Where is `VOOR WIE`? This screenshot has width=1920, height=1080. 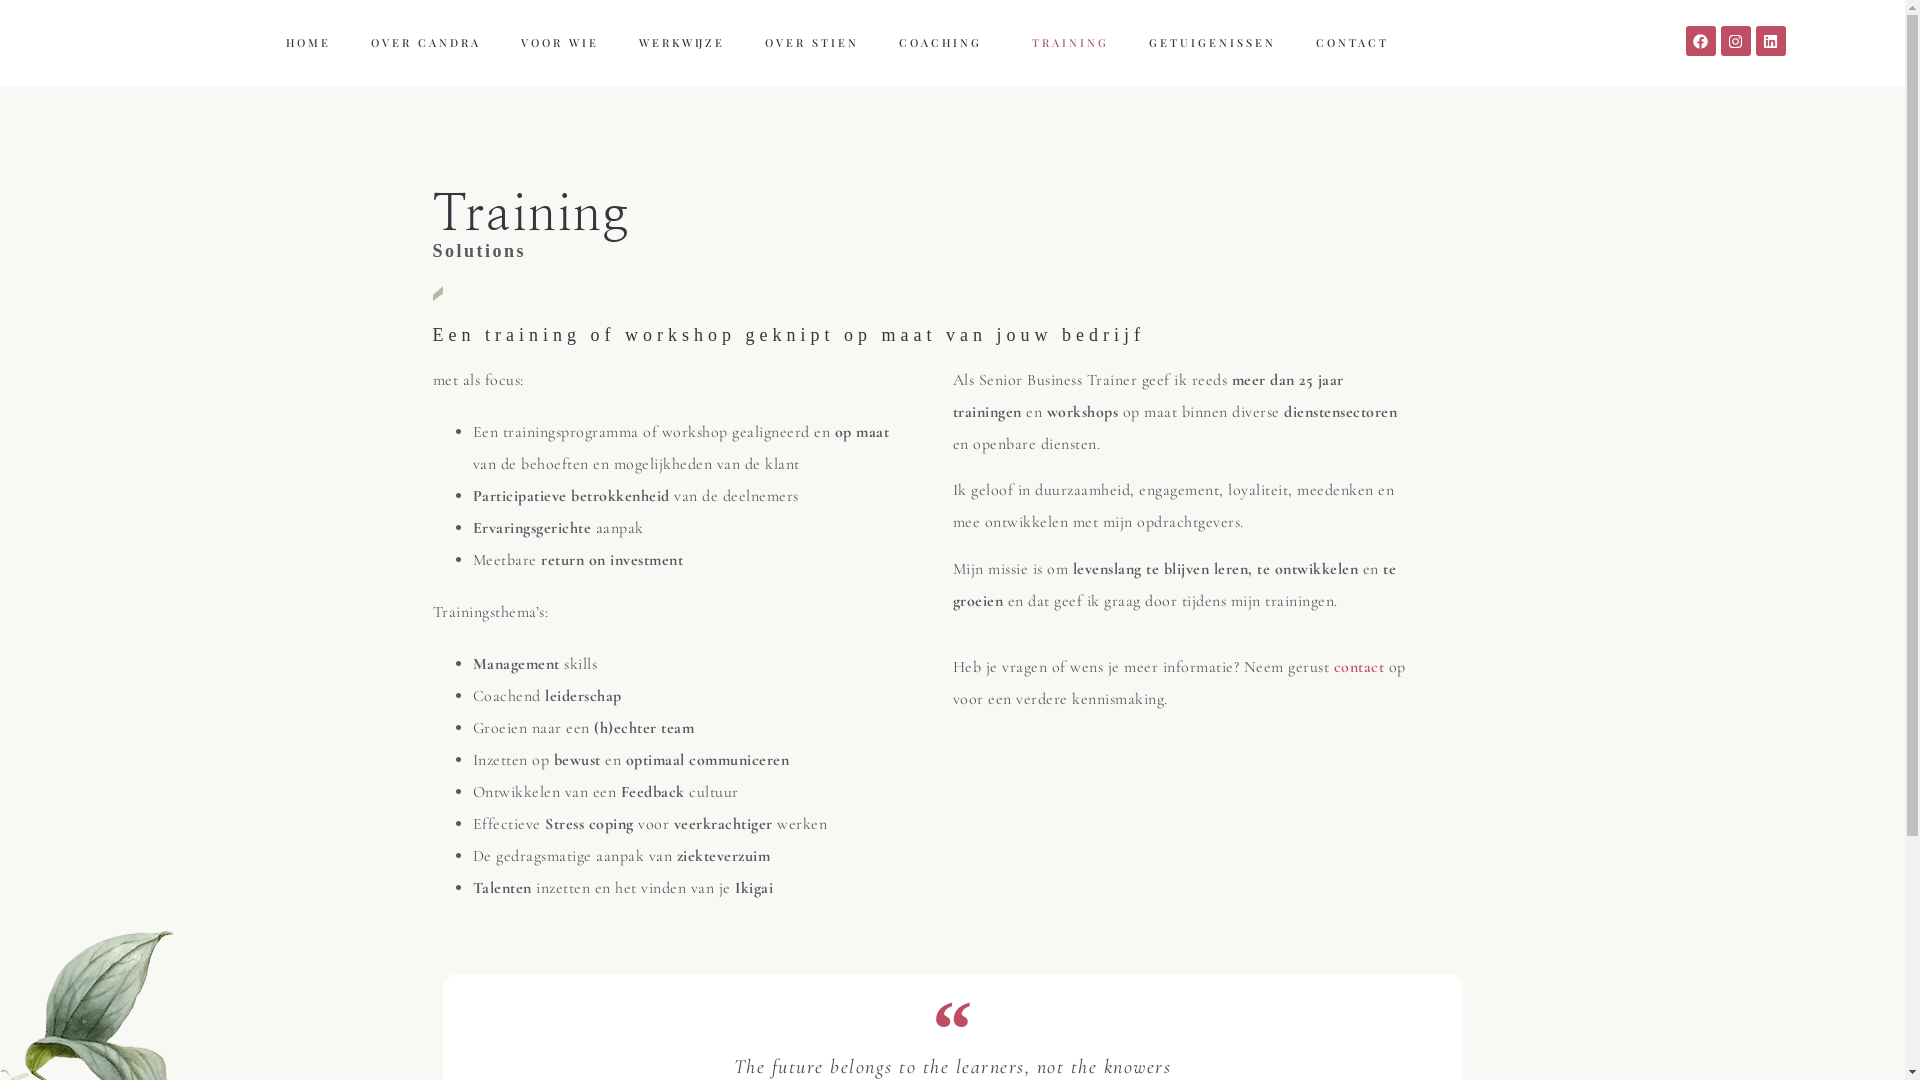
VOOR WIE is located at coordinates (560, 43).